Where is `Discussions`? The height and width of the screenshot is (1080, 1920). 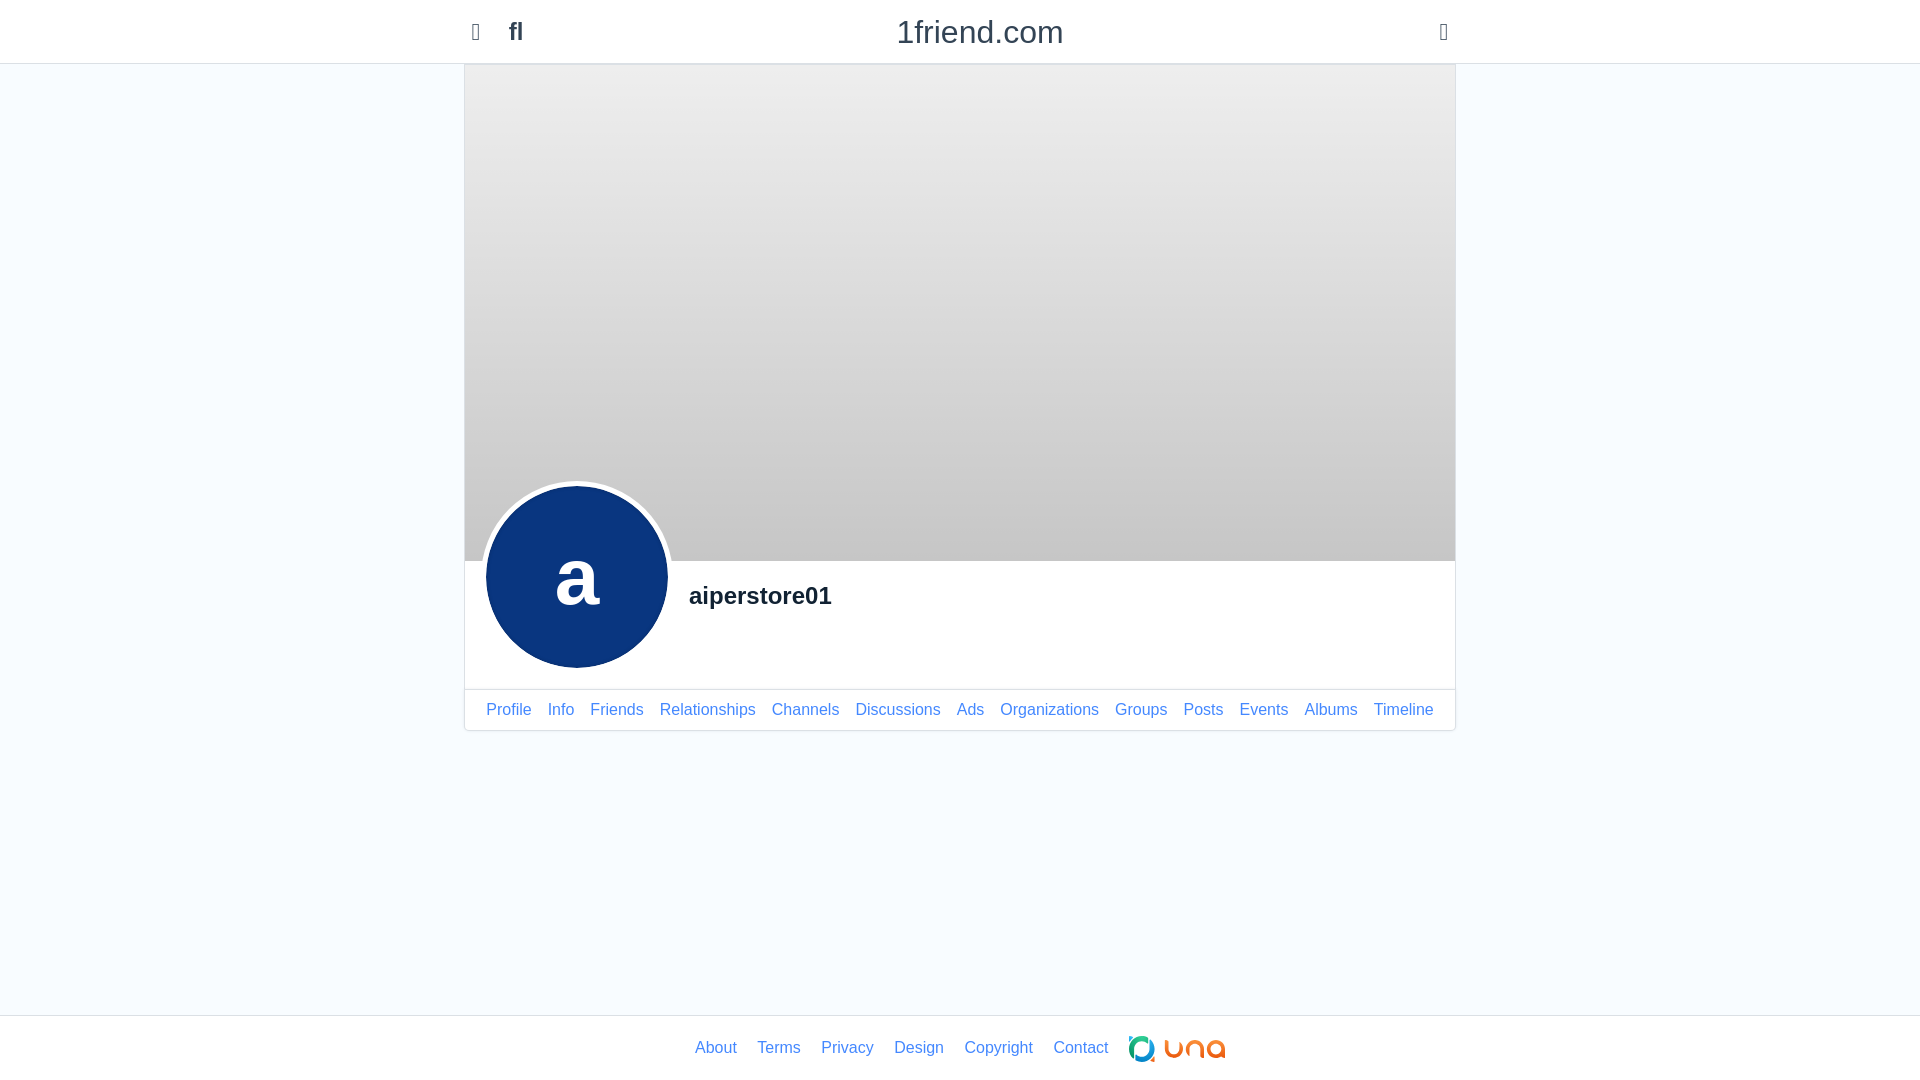 Discussions is located at coordinates (898, 710).